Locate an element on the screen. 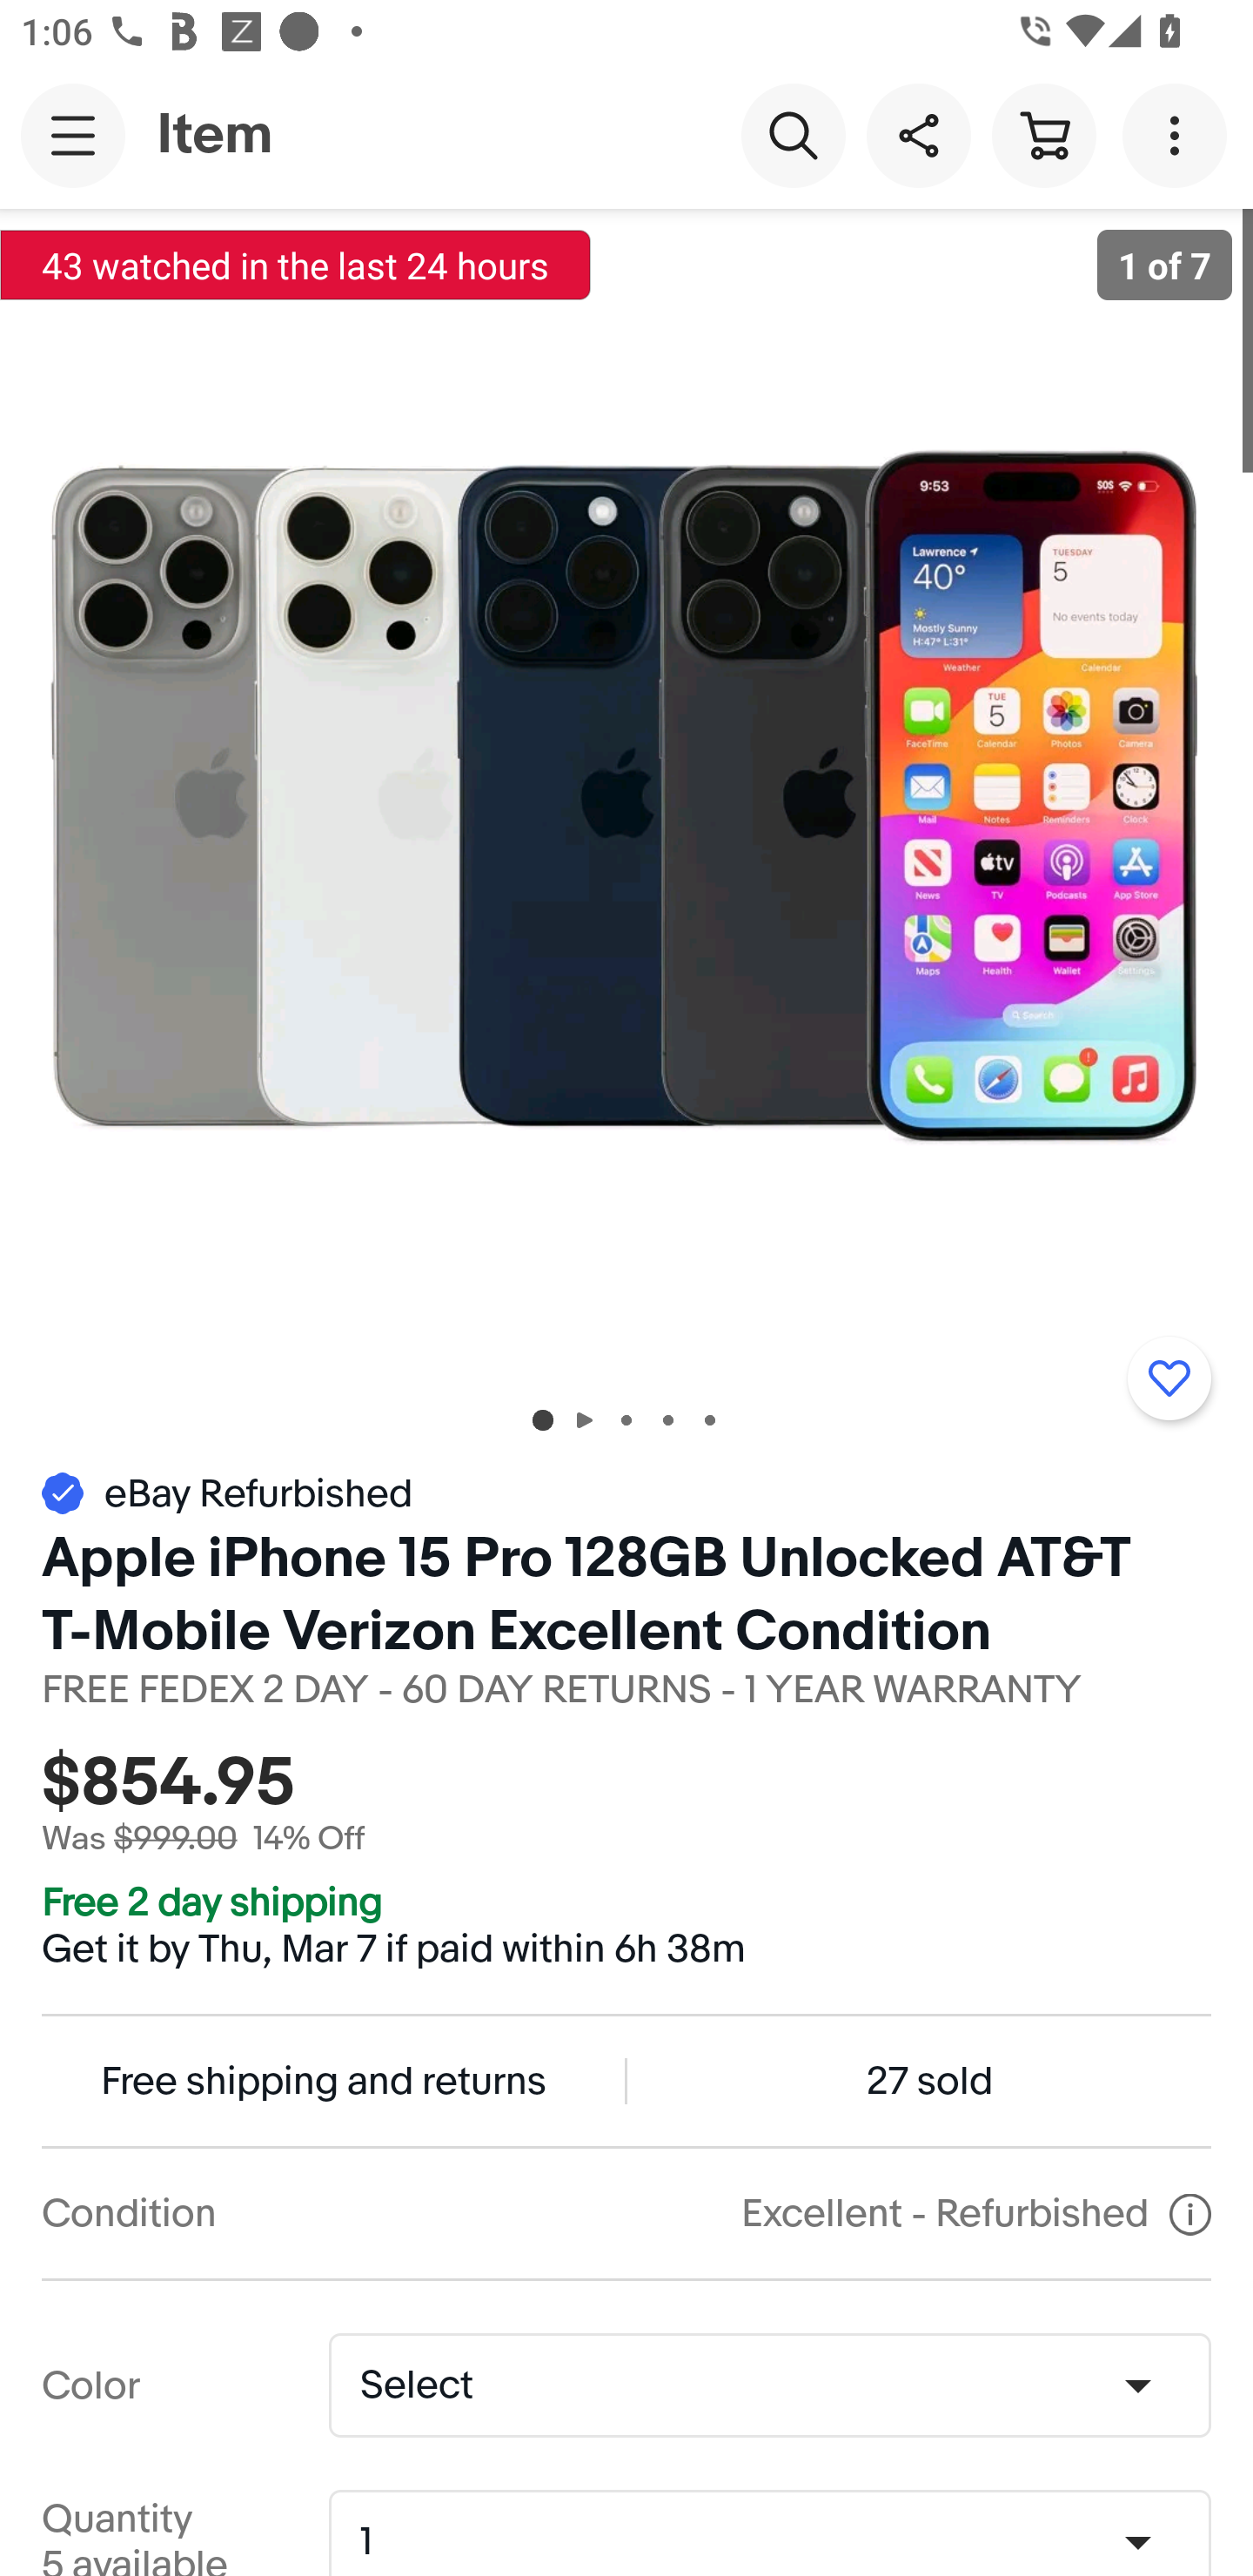 The image size is (1253, 2576). Main navigation, open is located at coordinates (73, 135).